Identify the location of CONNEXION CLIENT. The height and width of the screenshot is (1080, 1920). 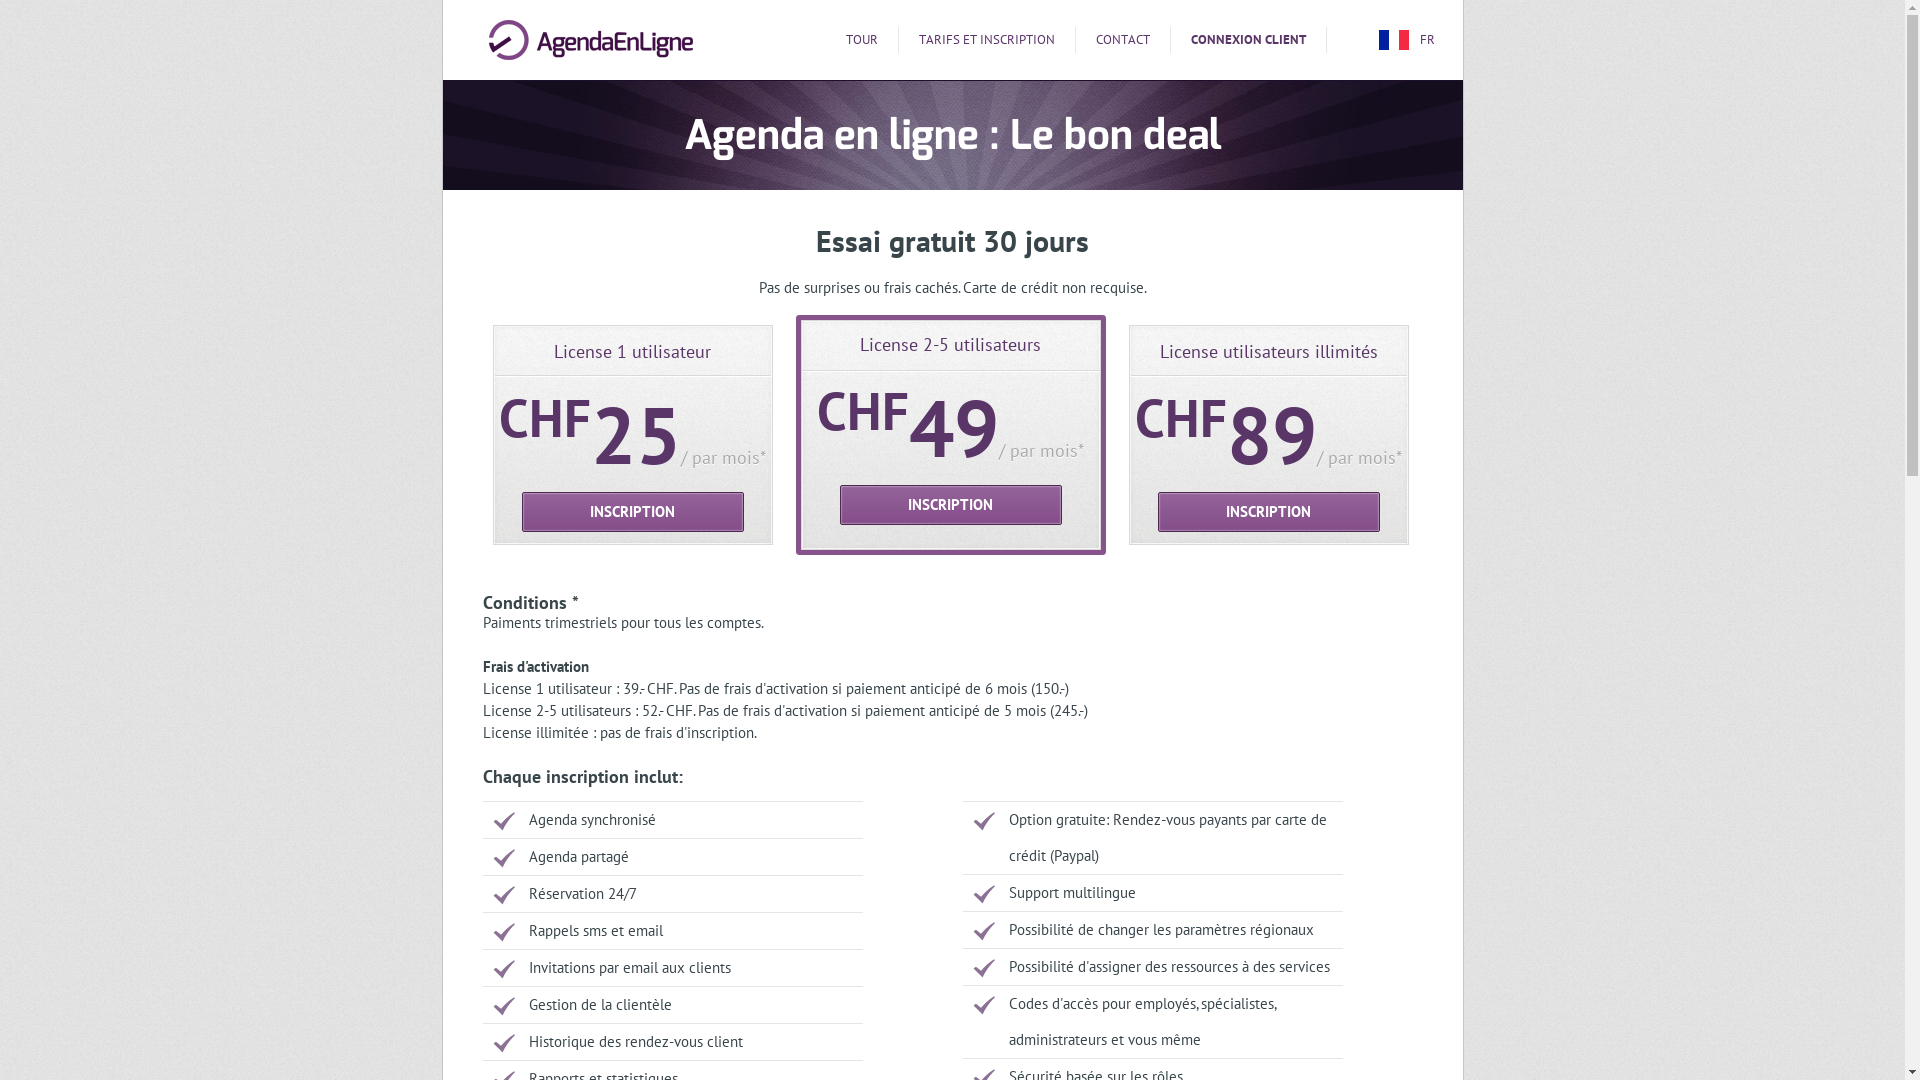
(1248, 40).